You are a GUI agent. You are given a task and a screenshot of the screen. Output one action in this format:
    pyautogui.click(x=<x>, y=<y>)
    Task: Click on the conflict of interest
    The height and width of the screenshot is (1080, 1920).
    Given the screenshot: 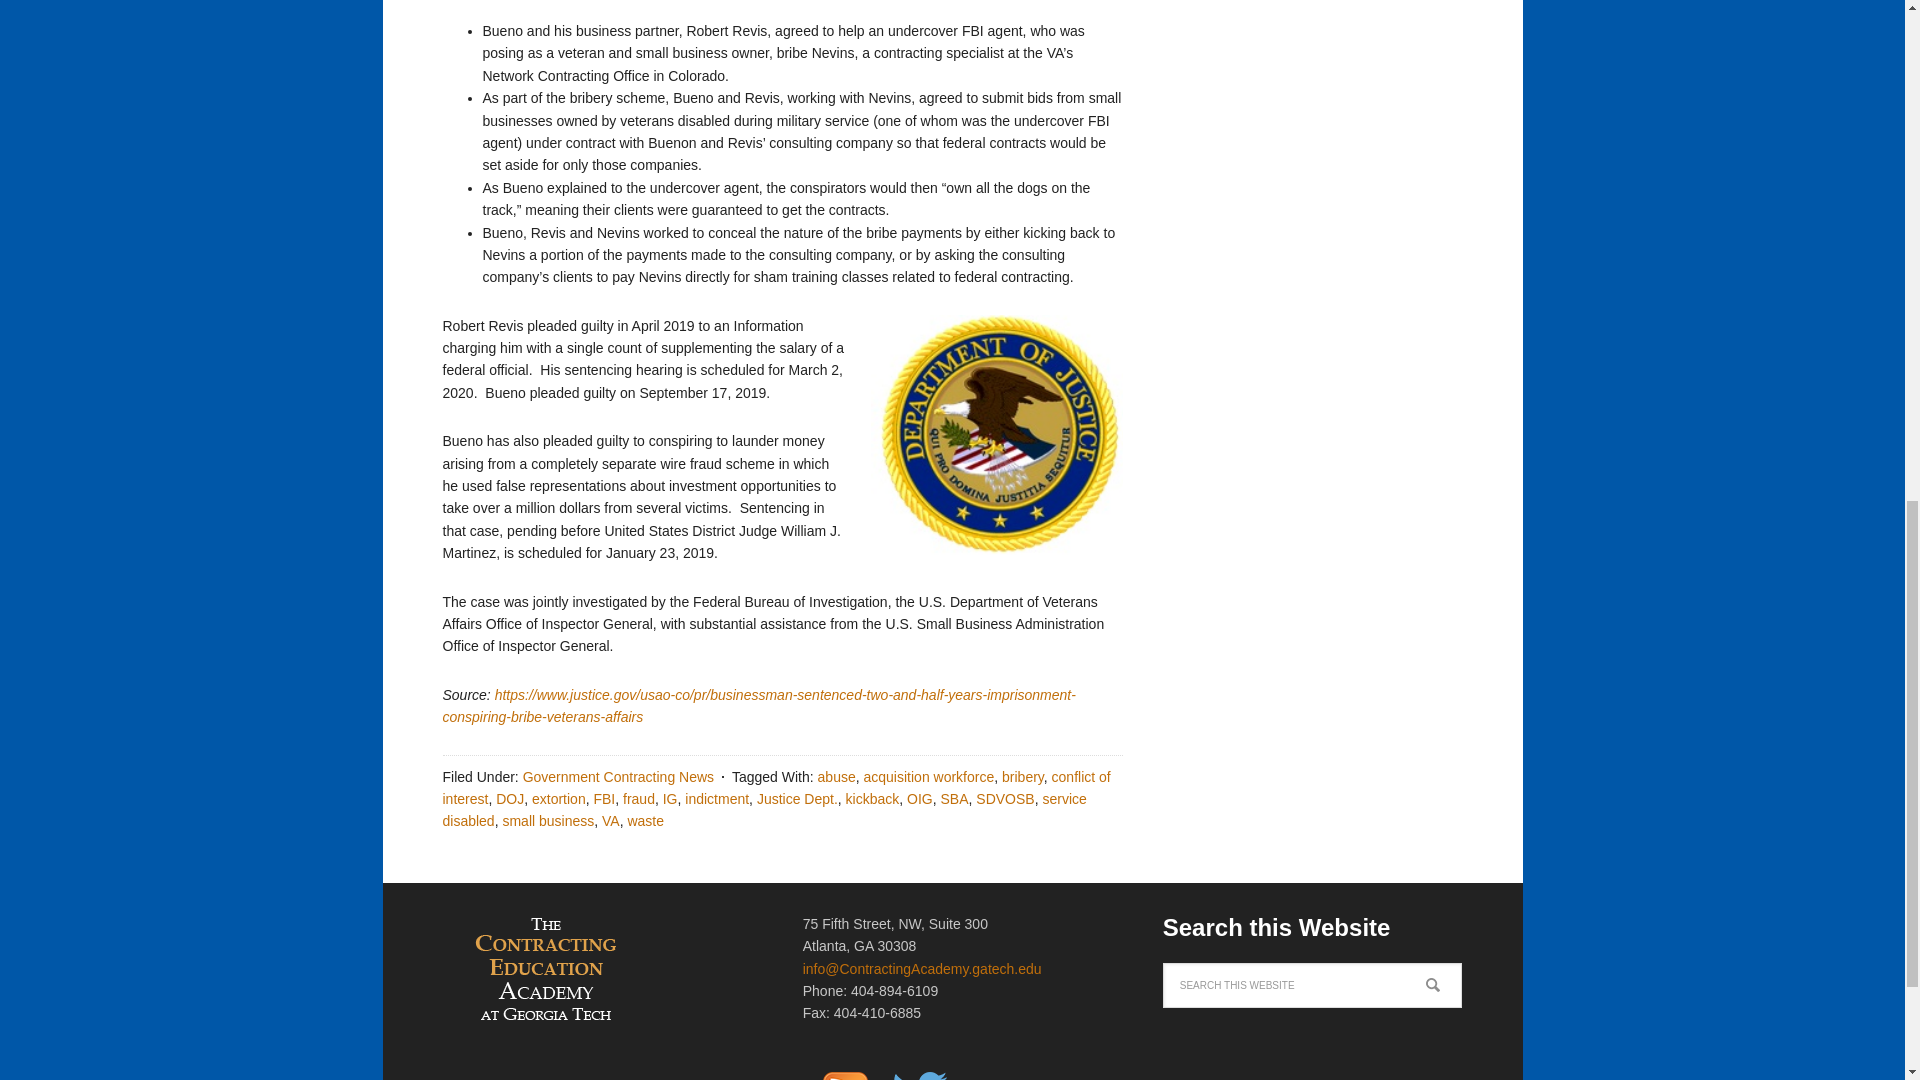 What is the action you would take?
    pyautogui.click(x=775, y=787)
    